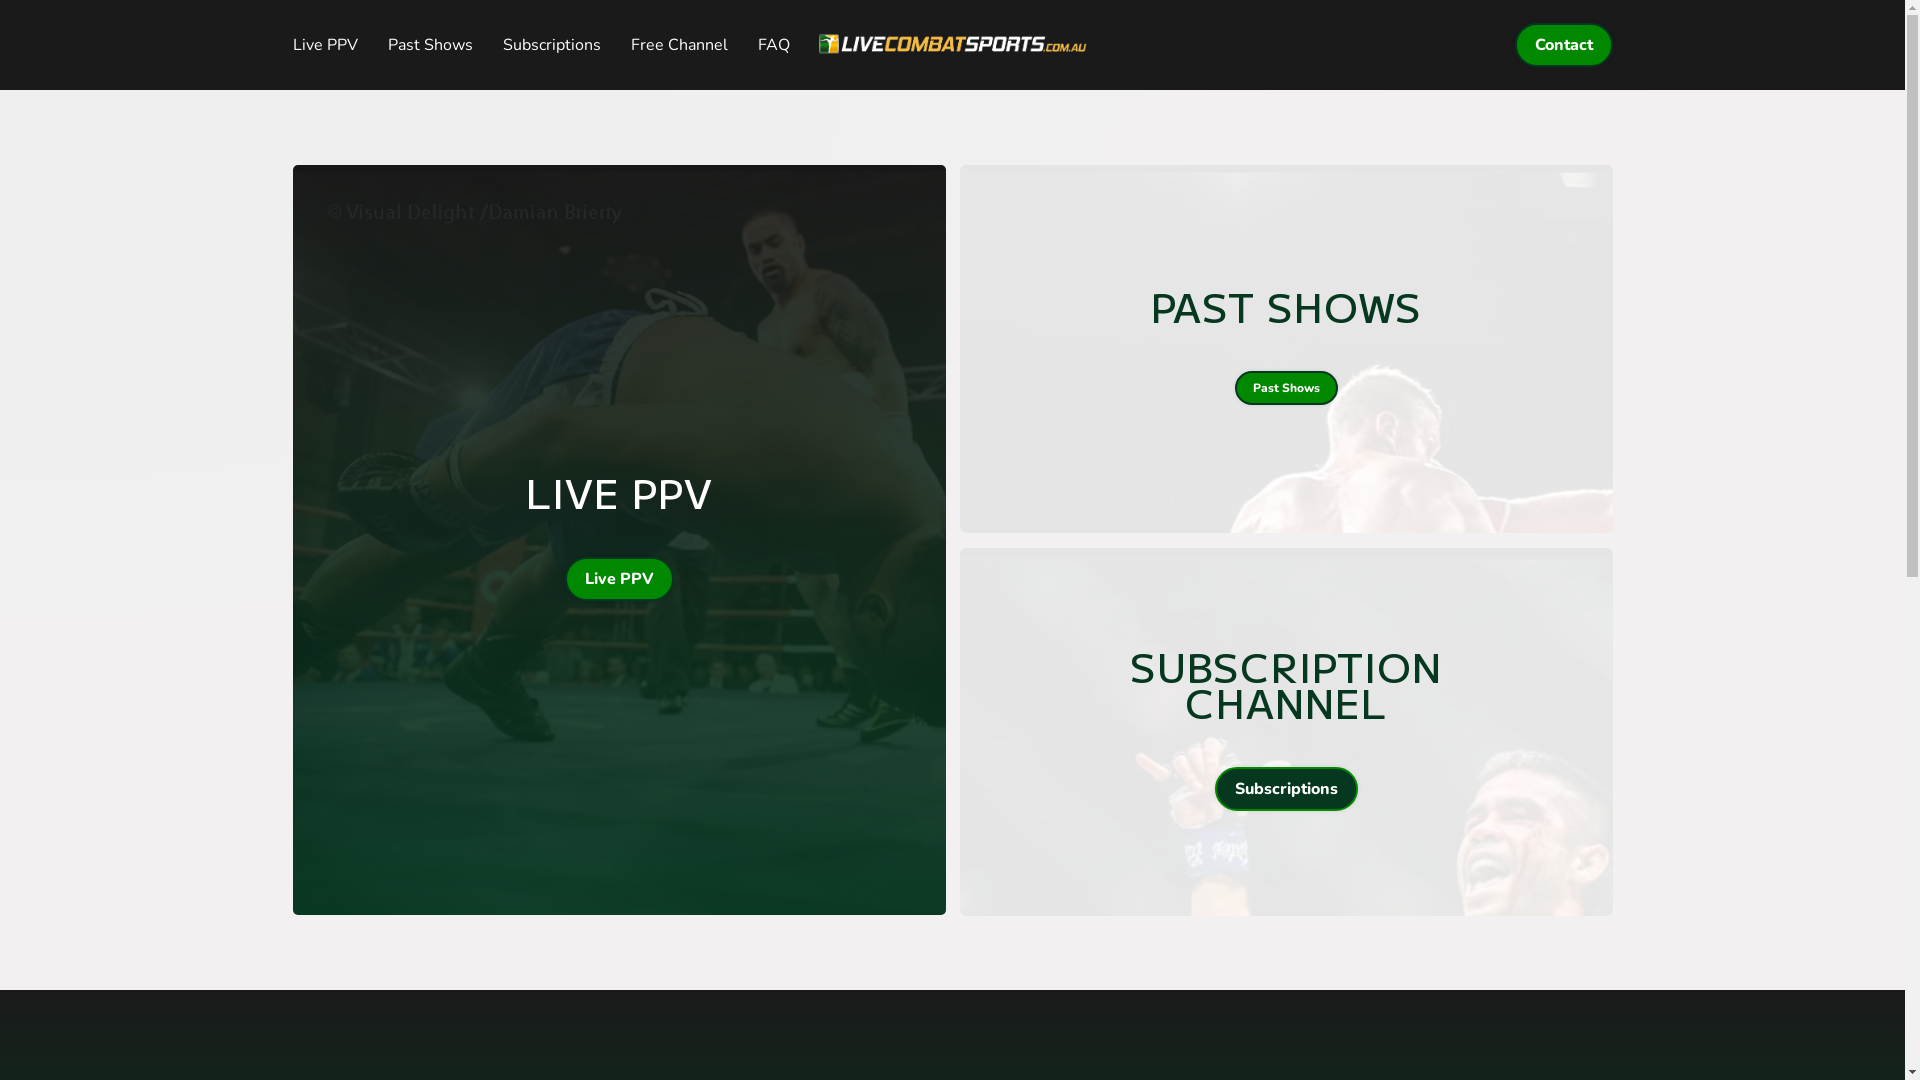 This screenshot has height=1080, width=1920. Describe the element at coordinates (326, 45) in the screenshot. I see `Live PPV` at that location.